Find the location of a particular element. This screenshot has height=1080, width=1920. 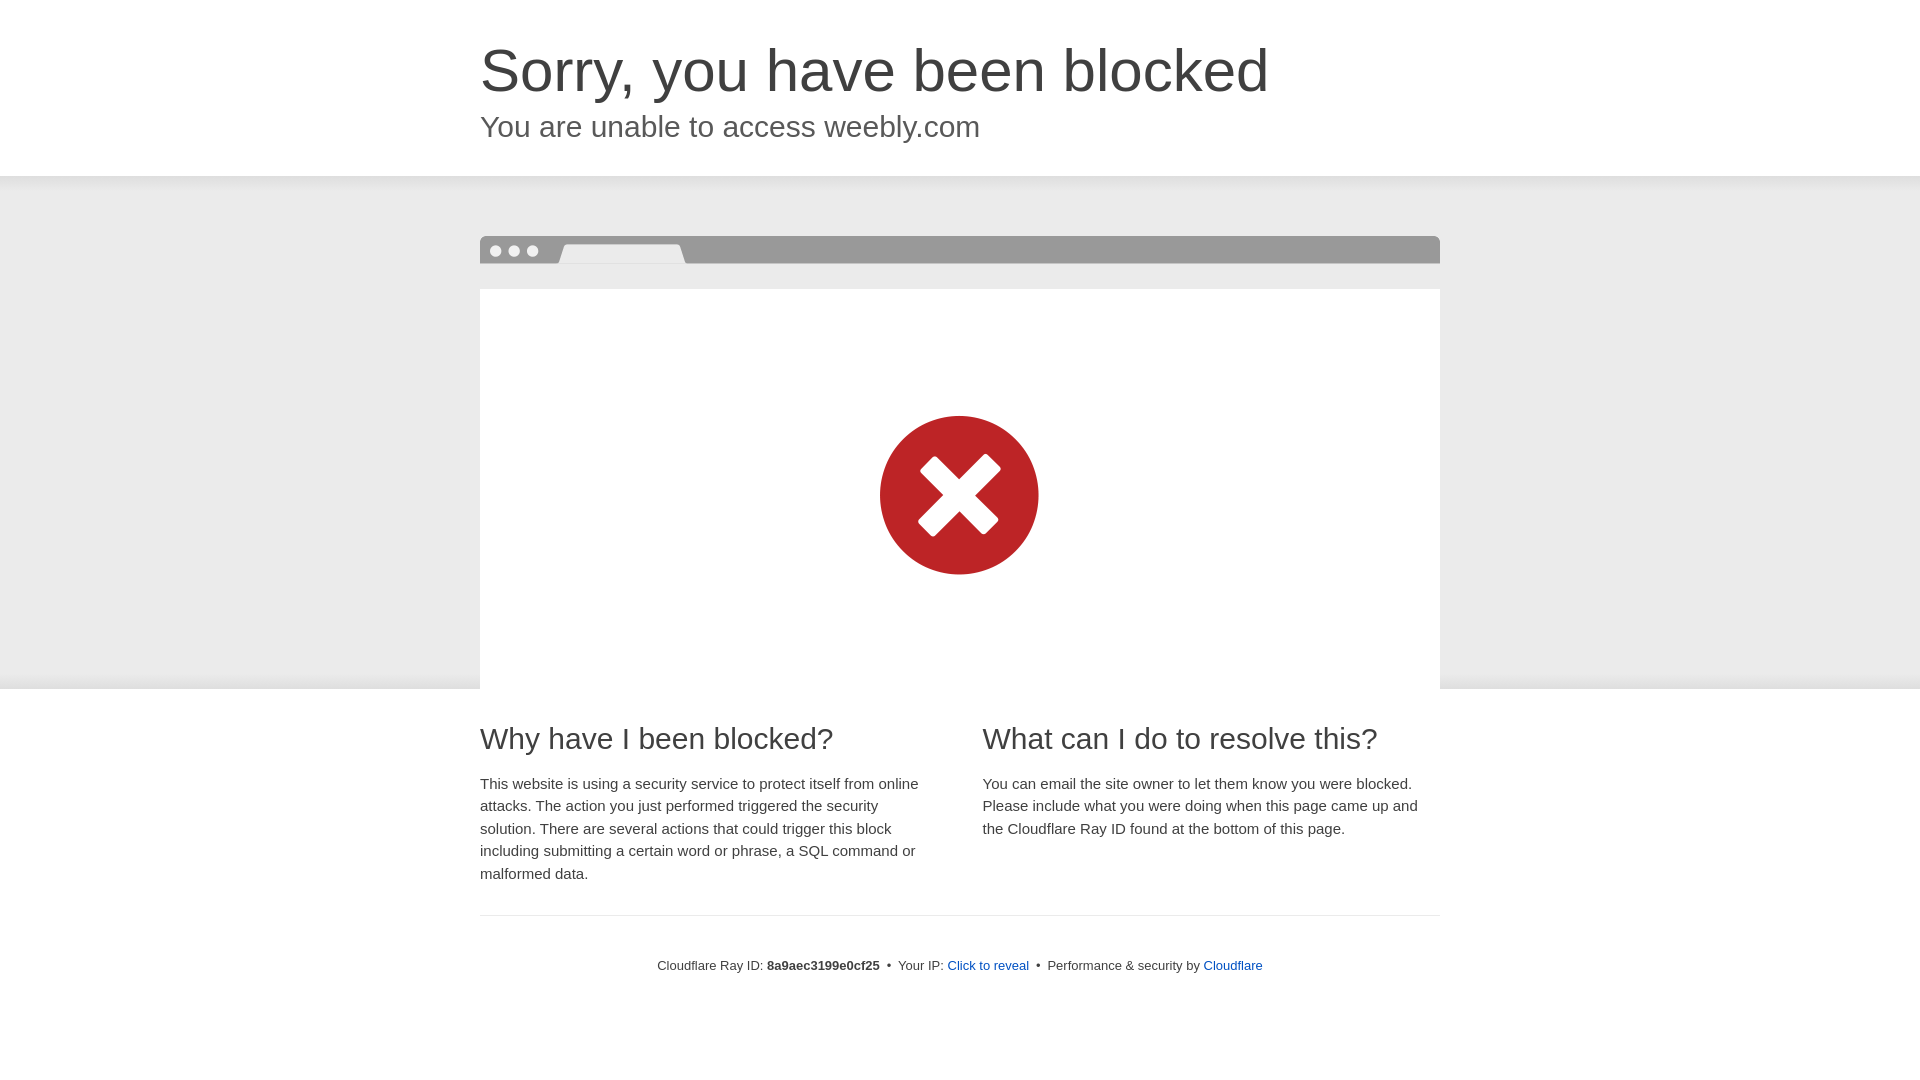

Click to reveal is located at coordinates (988, 966).